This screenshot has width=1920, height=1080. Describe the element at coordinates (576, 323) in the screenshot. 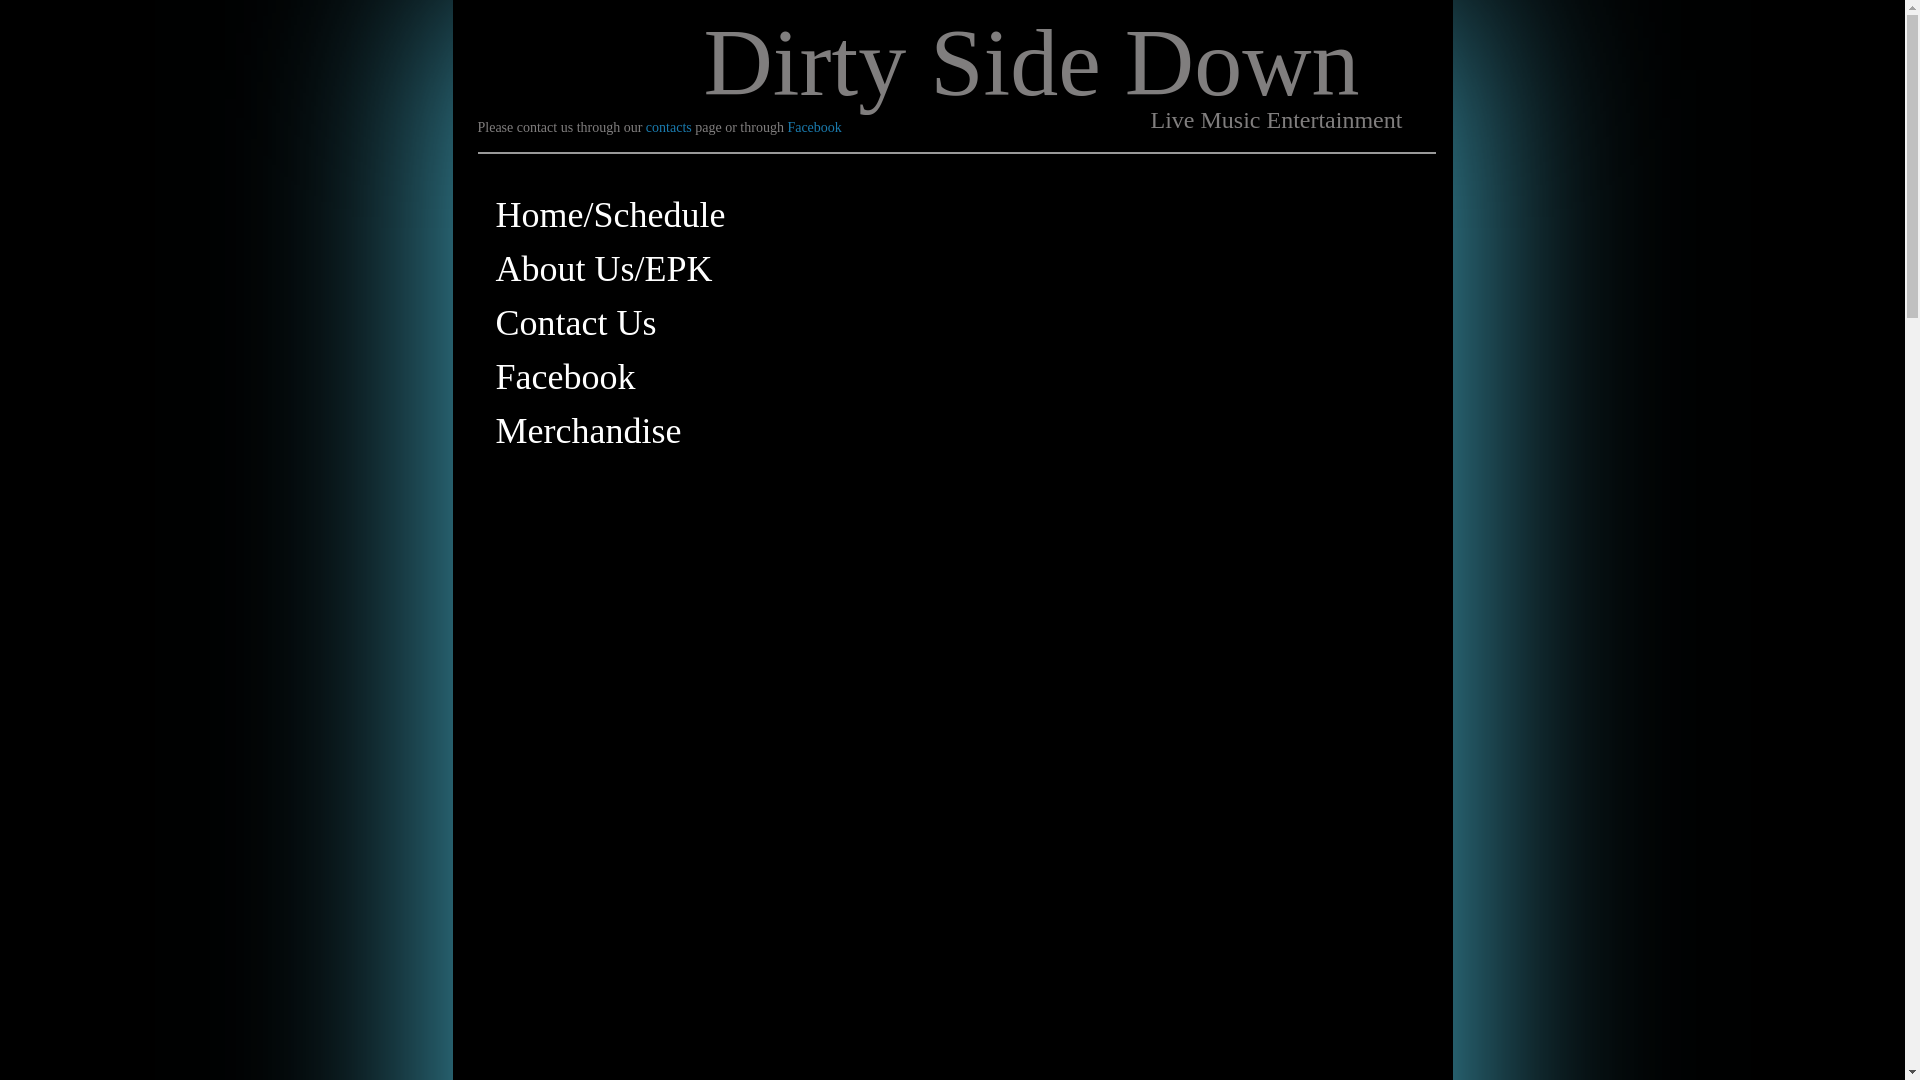

I see `Contact Us` at that location.